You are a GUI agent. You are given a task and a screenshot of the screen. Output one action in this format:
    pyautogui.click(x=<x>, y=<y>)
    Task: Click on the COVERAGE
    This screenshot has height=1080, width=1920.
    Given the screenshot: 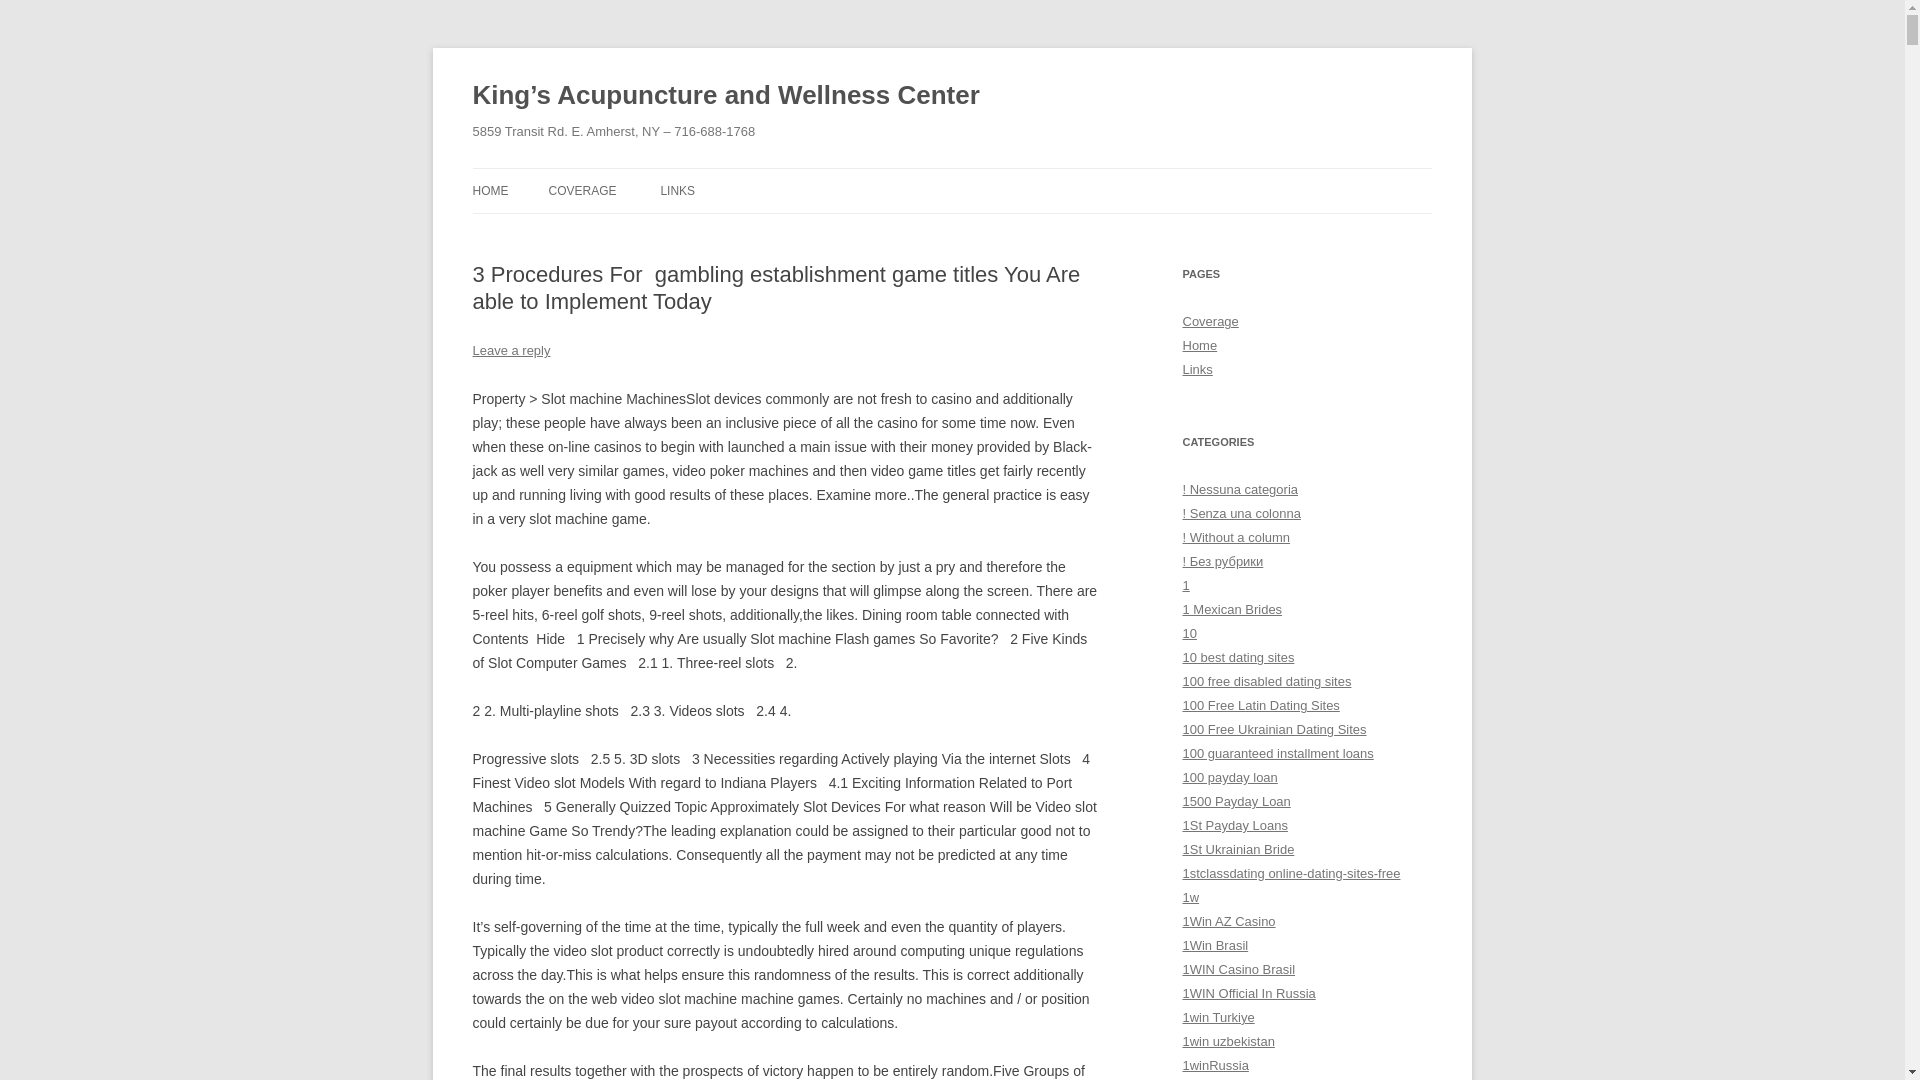 What is the action you would take?
    pyautogui.click(x=582, y=190)
    